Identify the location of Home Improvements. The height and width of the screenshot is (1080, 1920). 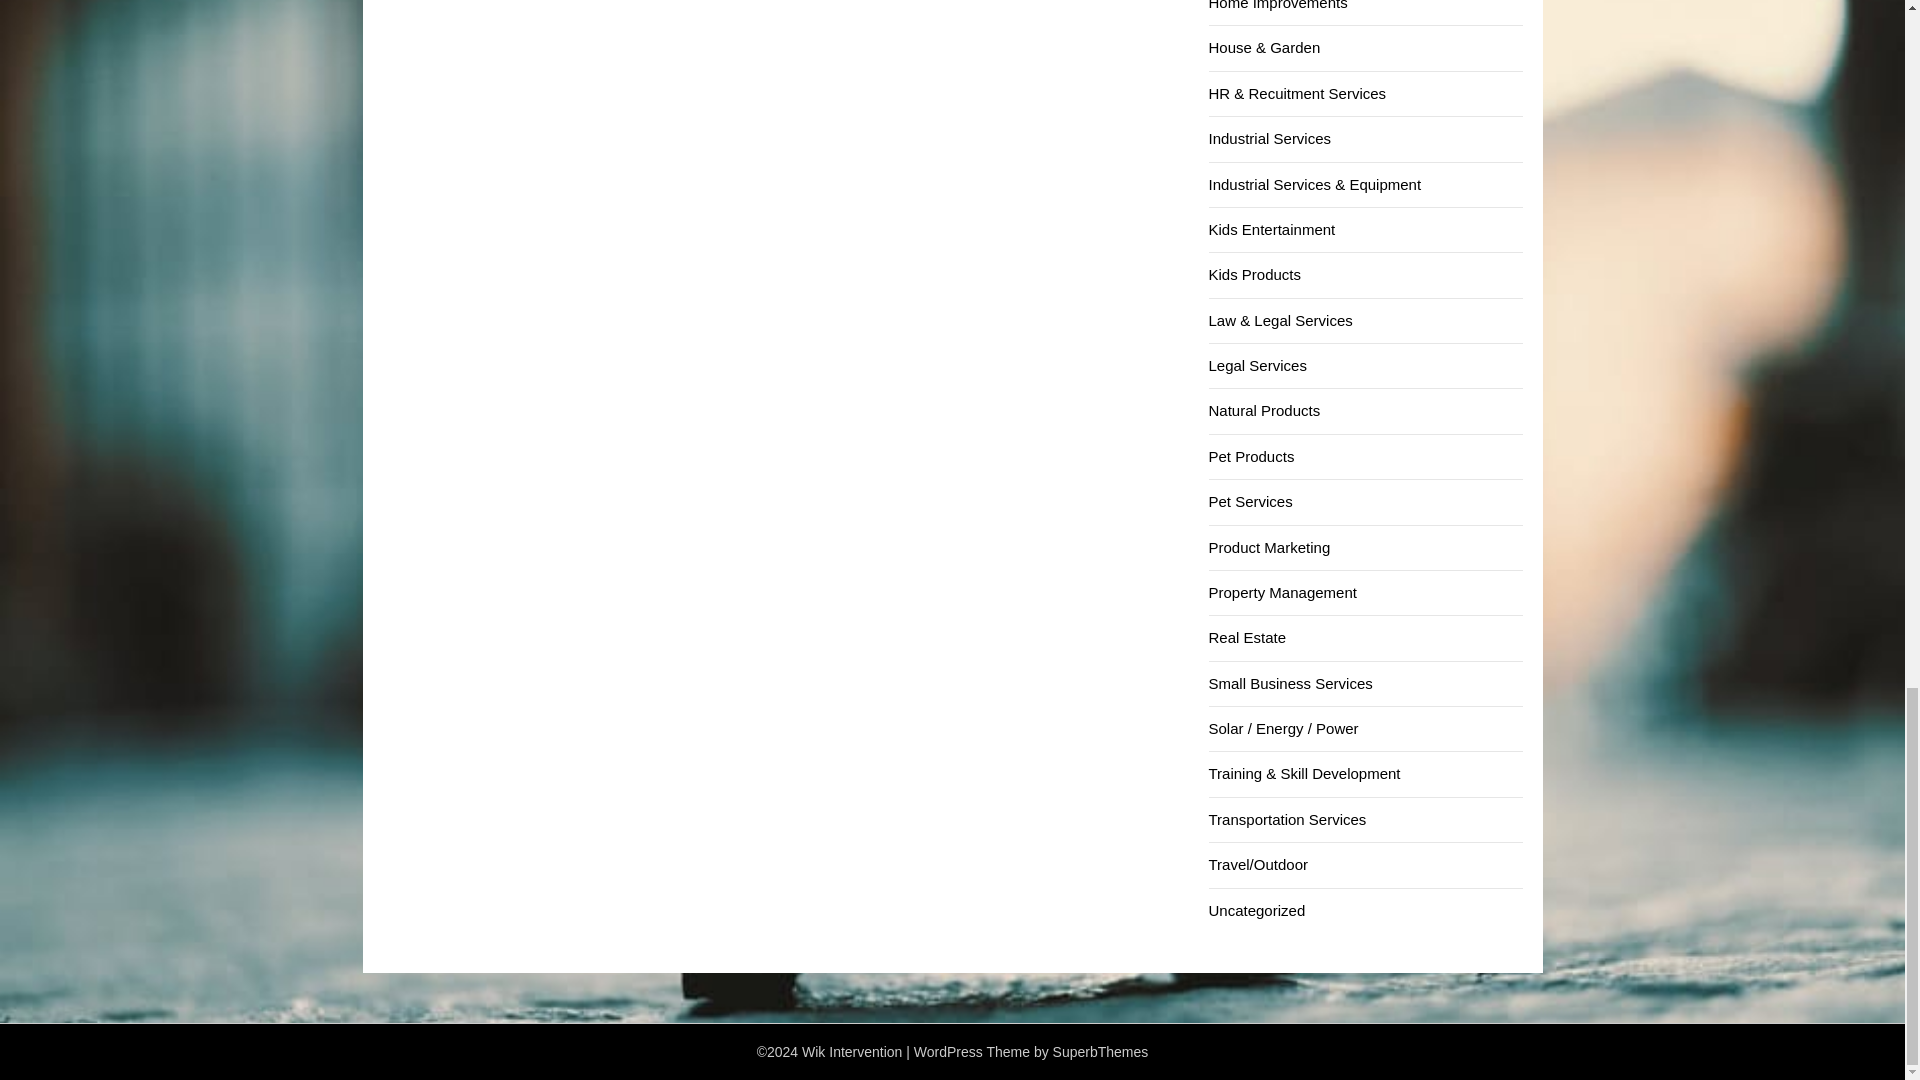
(1277, 5).